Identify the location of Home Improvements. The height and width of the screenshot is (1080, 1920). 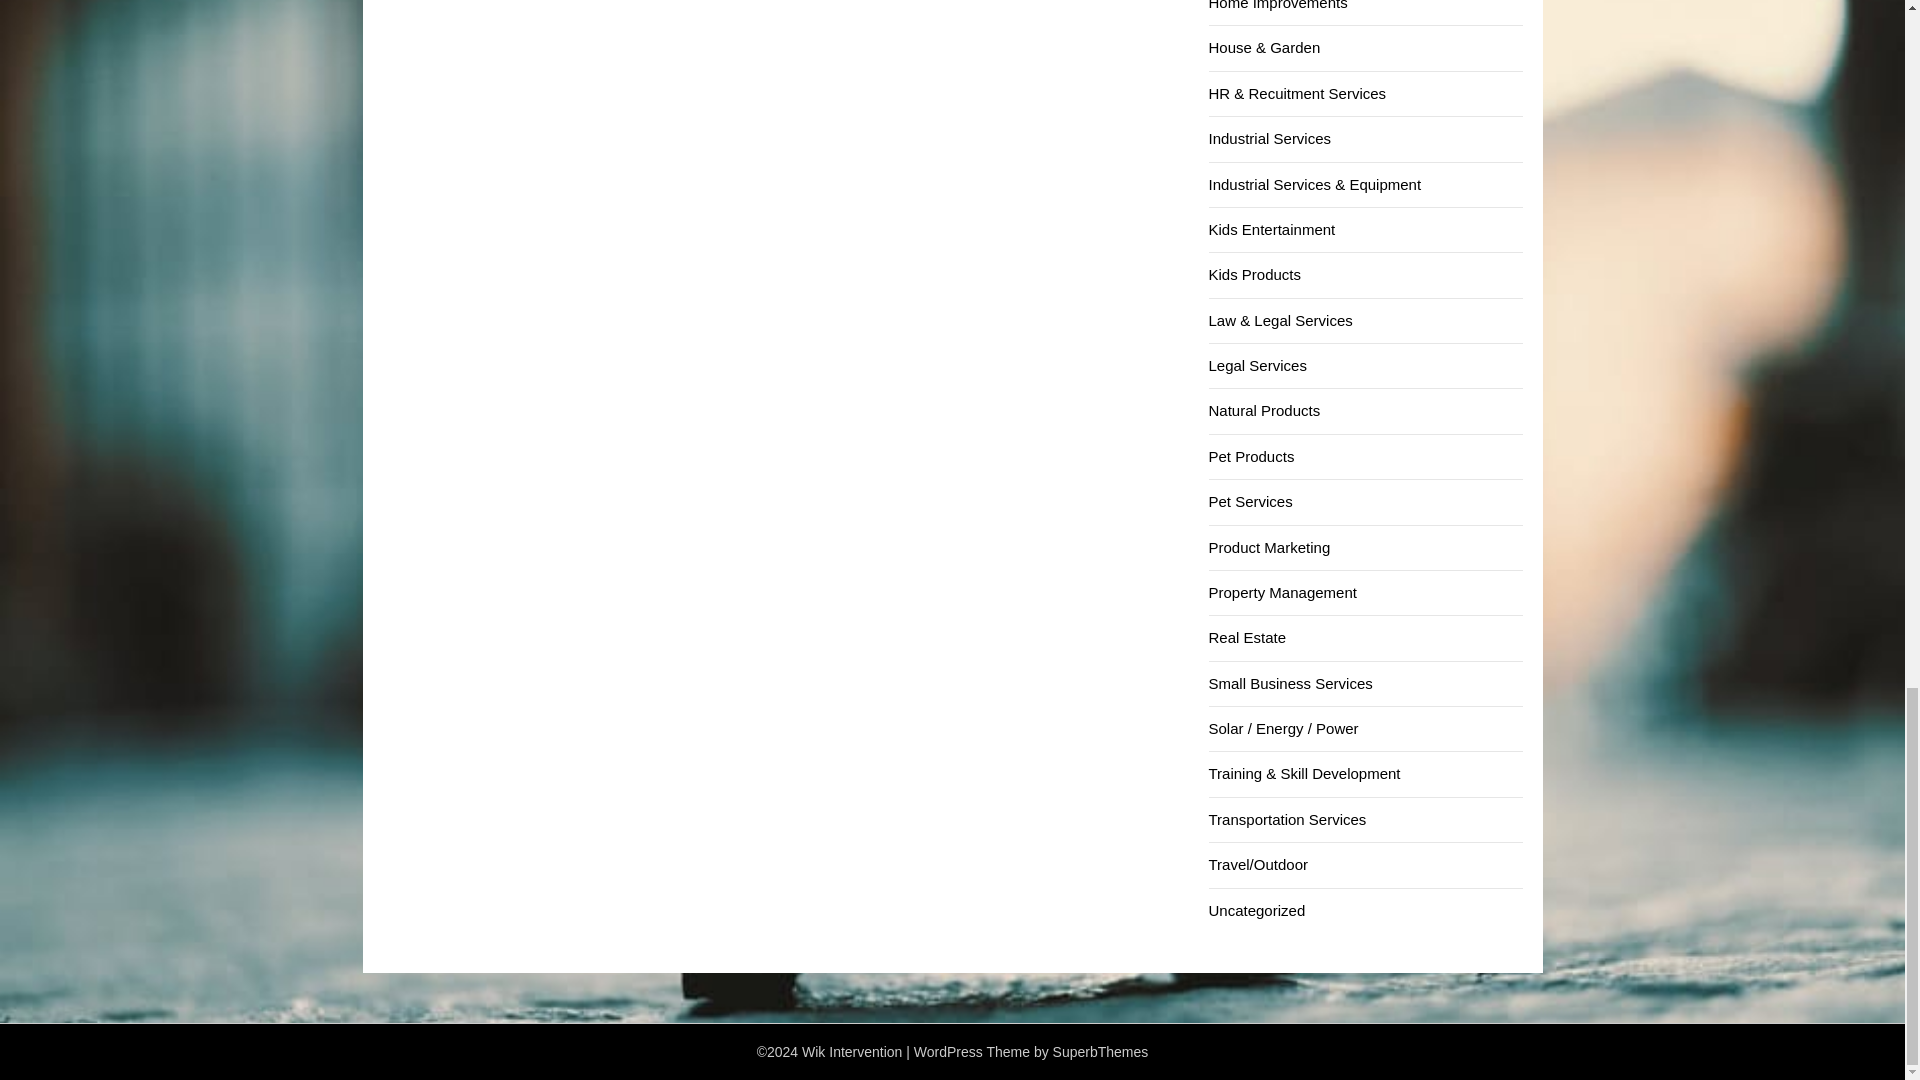
(1277, 5).